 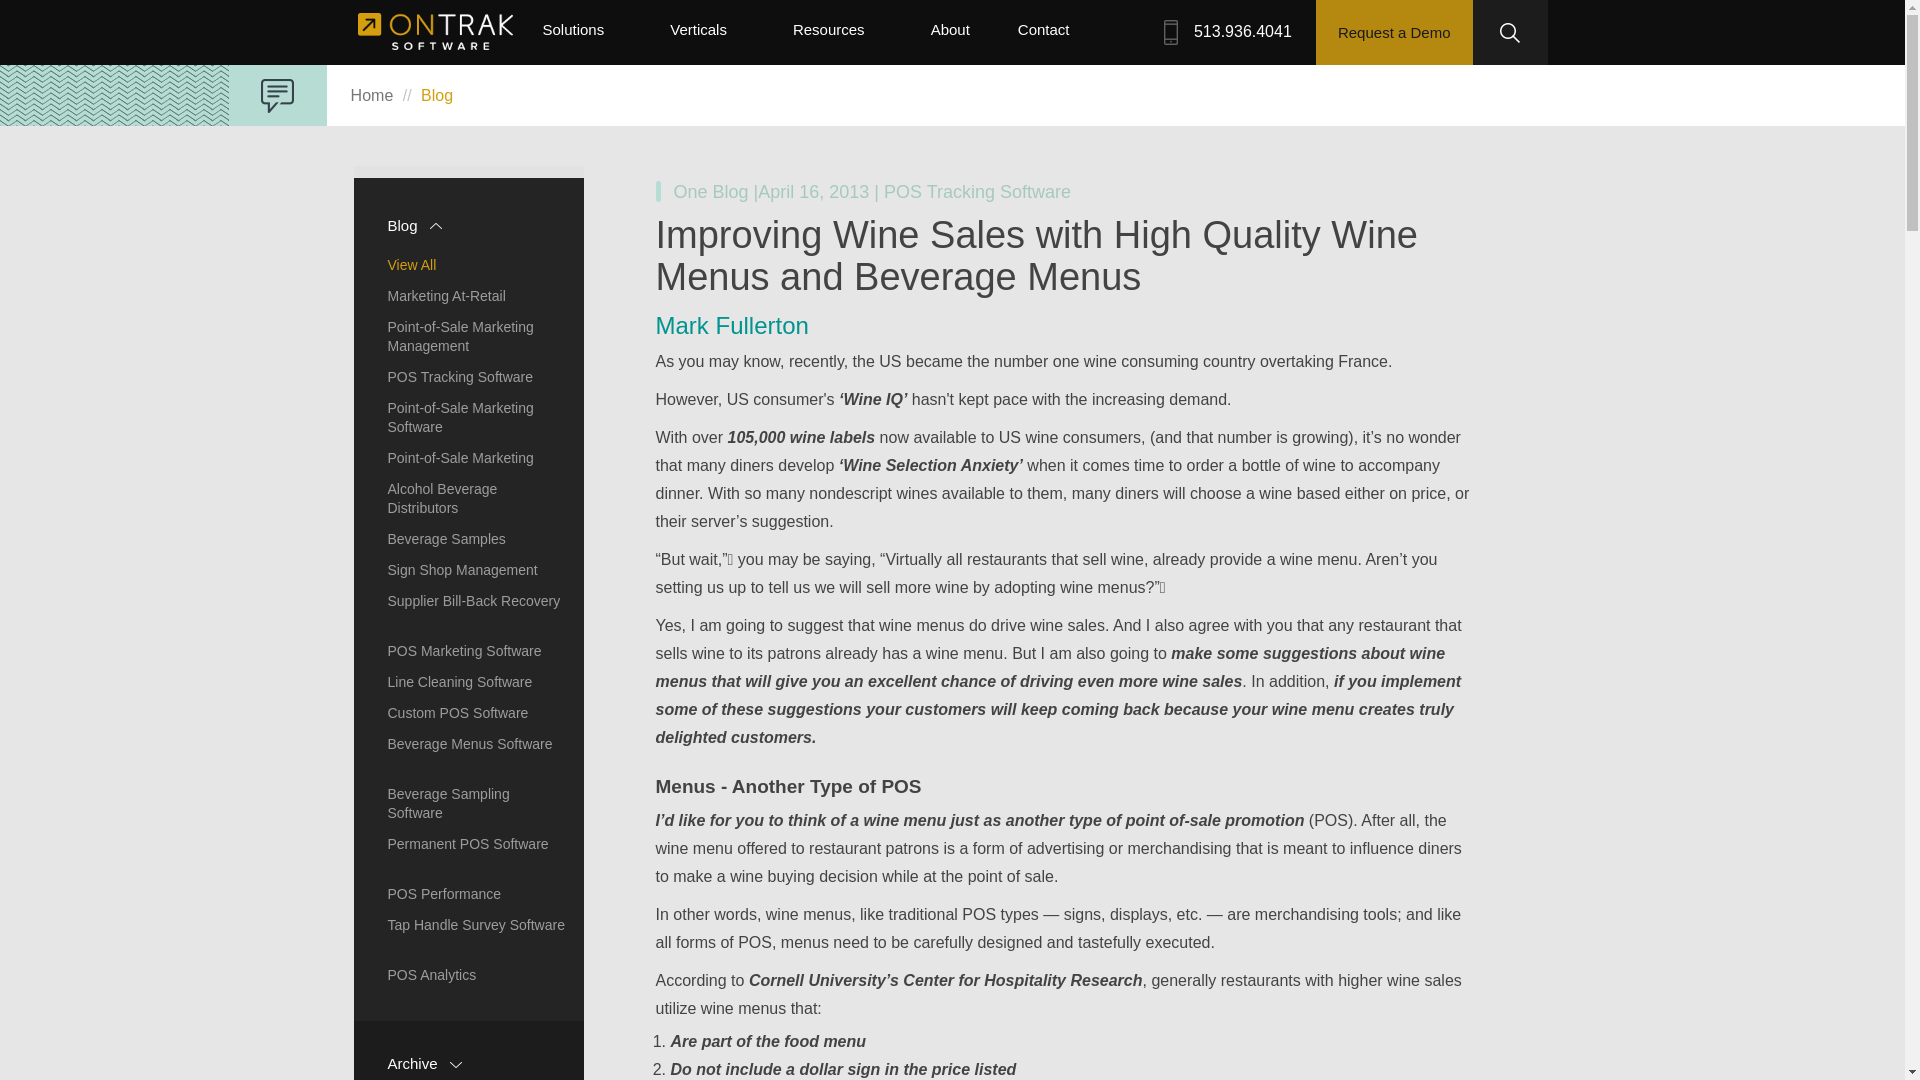 What do you see at coordinates (468, 226) in the screenshot?
I see `Blog` at bounding box center [468, 226].